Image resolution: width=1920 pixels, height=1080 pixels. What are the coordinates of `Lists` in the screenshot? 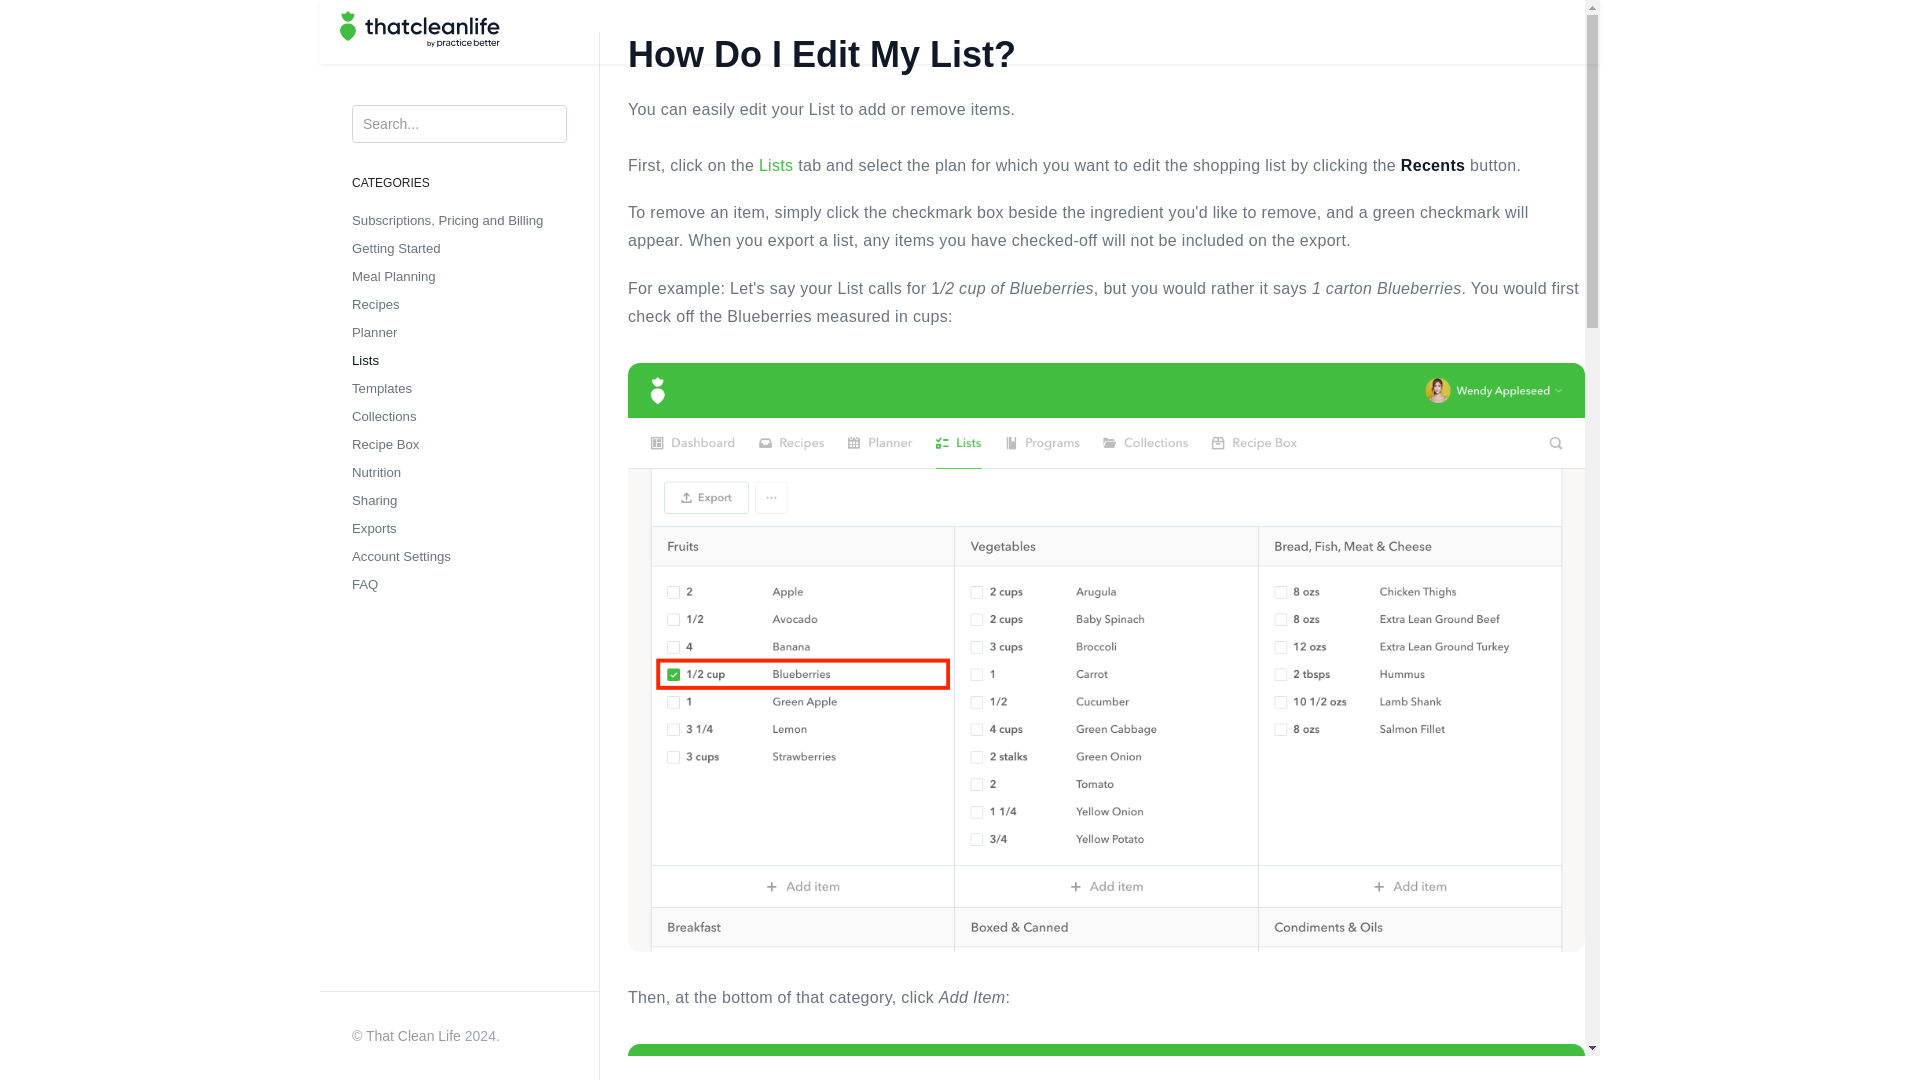 It's located at (776, 164).